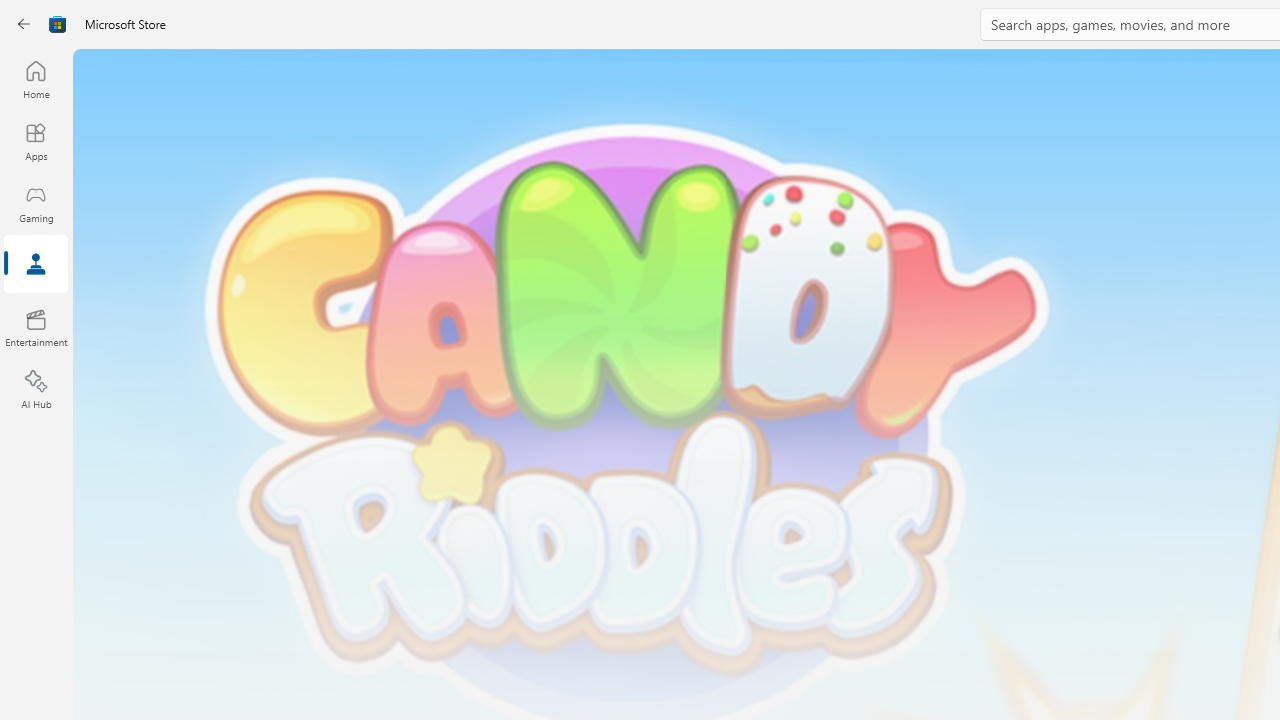 This screenshot has height=720, width=1280. What do you see at coordinates (36, 265) in the screenshot?
I see `Arcade` at bounding box center [36, 265].